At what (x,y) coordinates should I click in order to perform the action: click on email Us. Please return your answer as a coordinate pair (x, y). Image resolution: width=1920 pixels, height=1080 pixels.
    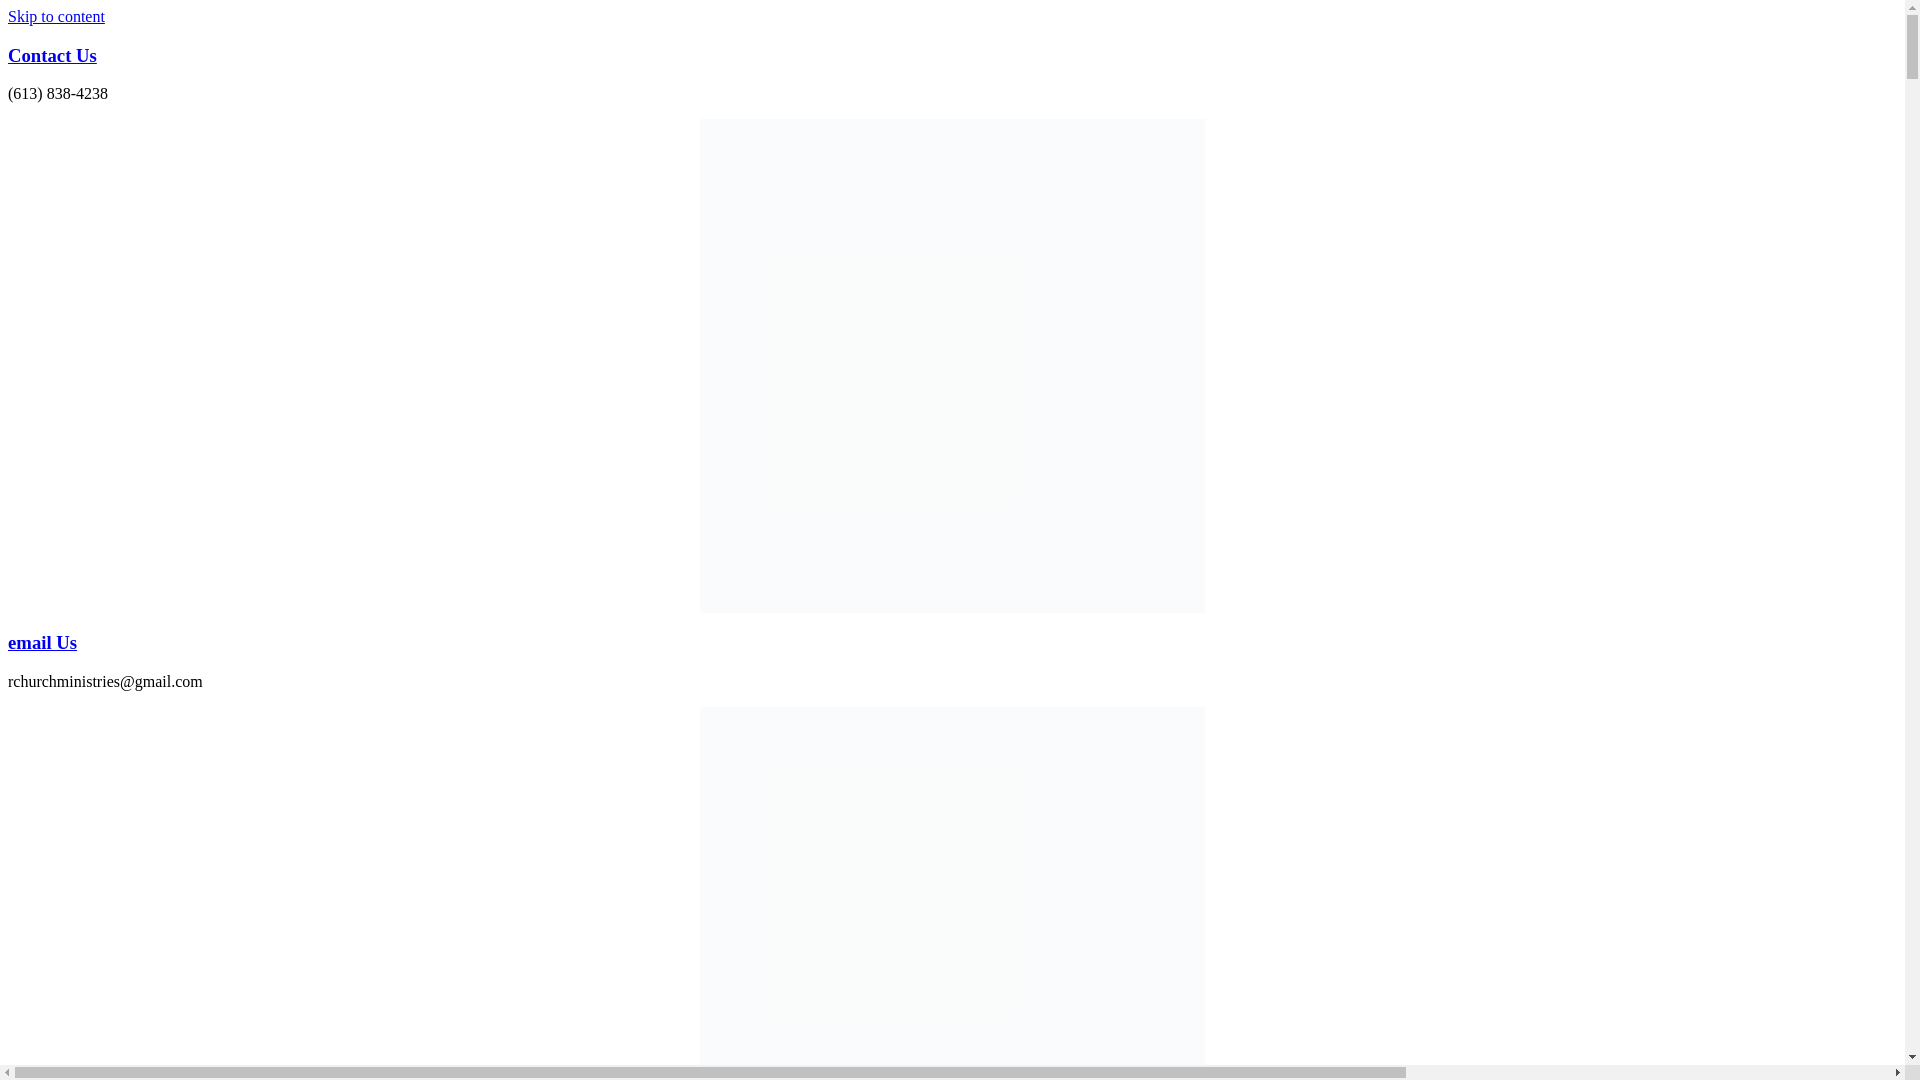
    Looking at the image, I should click on (42, 642).